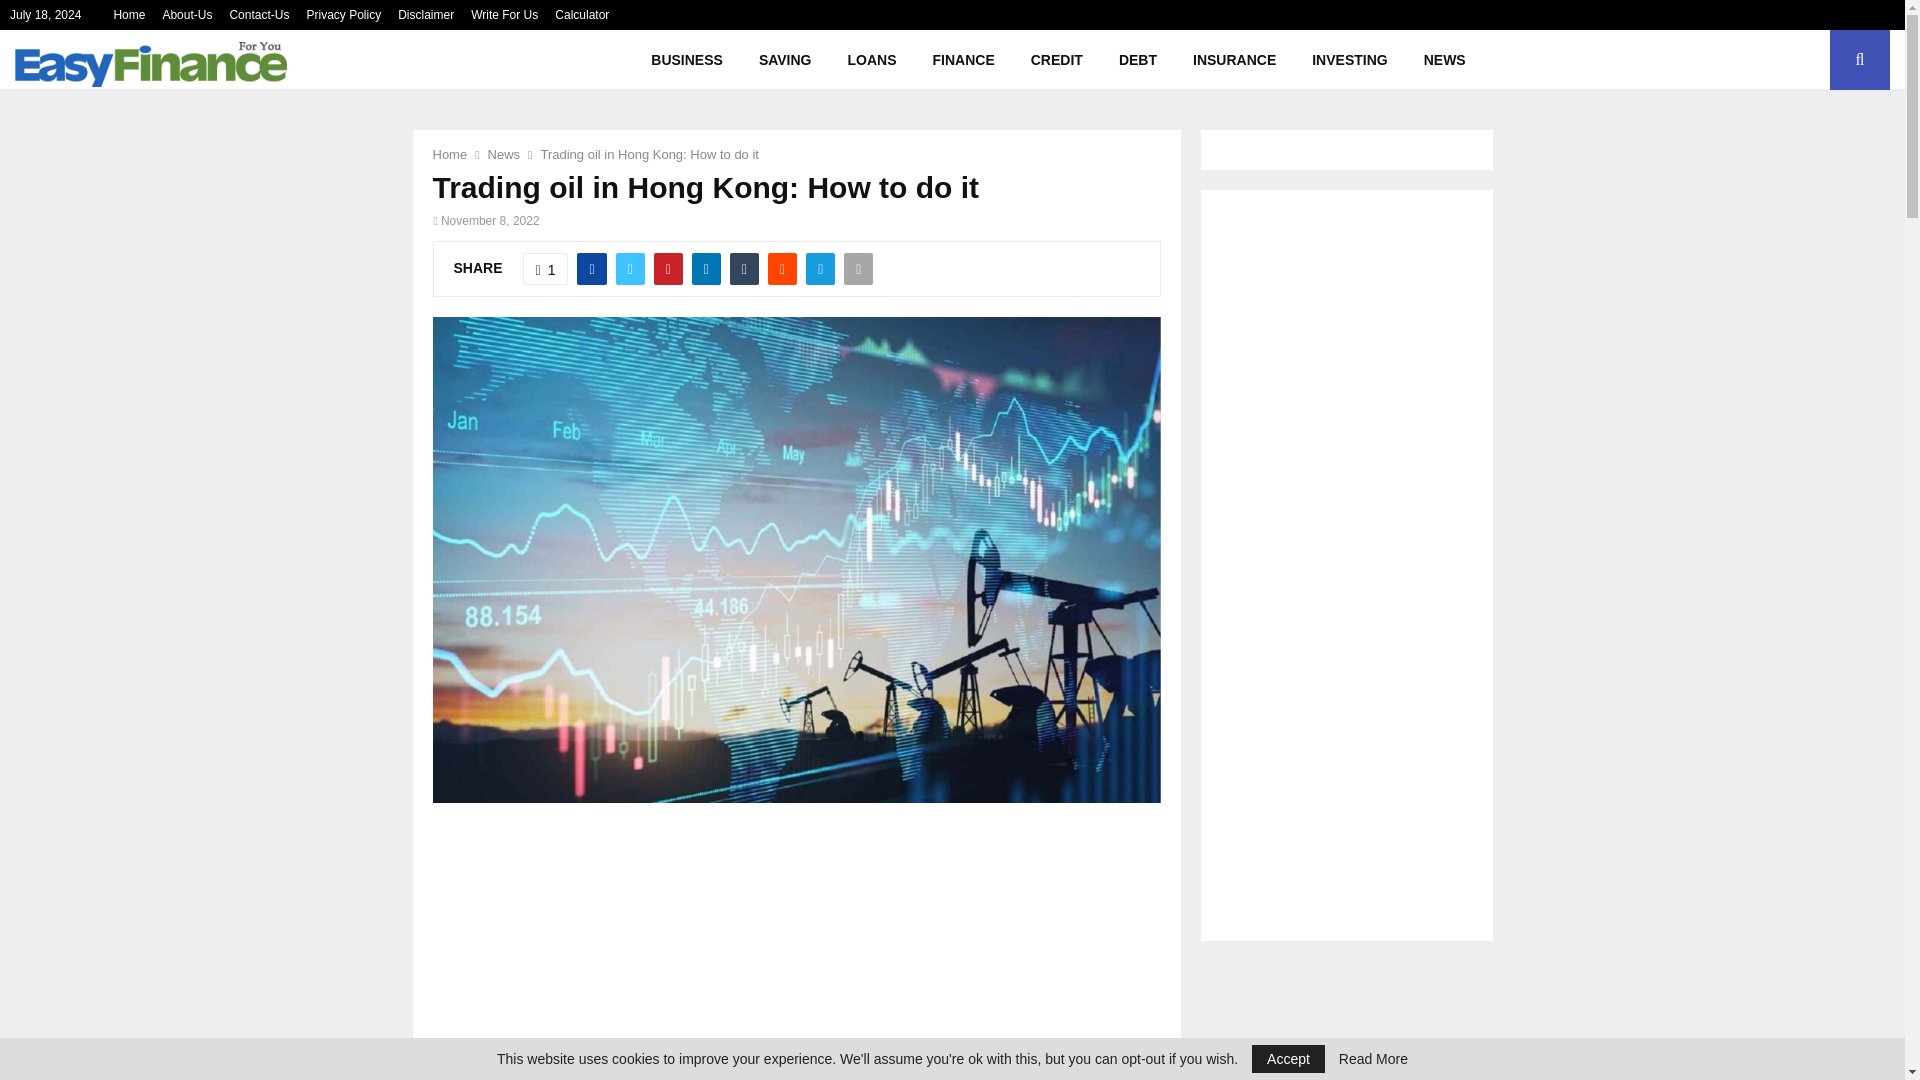  What do you see at coordinates (258, 15) in the screenshot?
I see `Contact-Us` at bounding box center [258, 15].